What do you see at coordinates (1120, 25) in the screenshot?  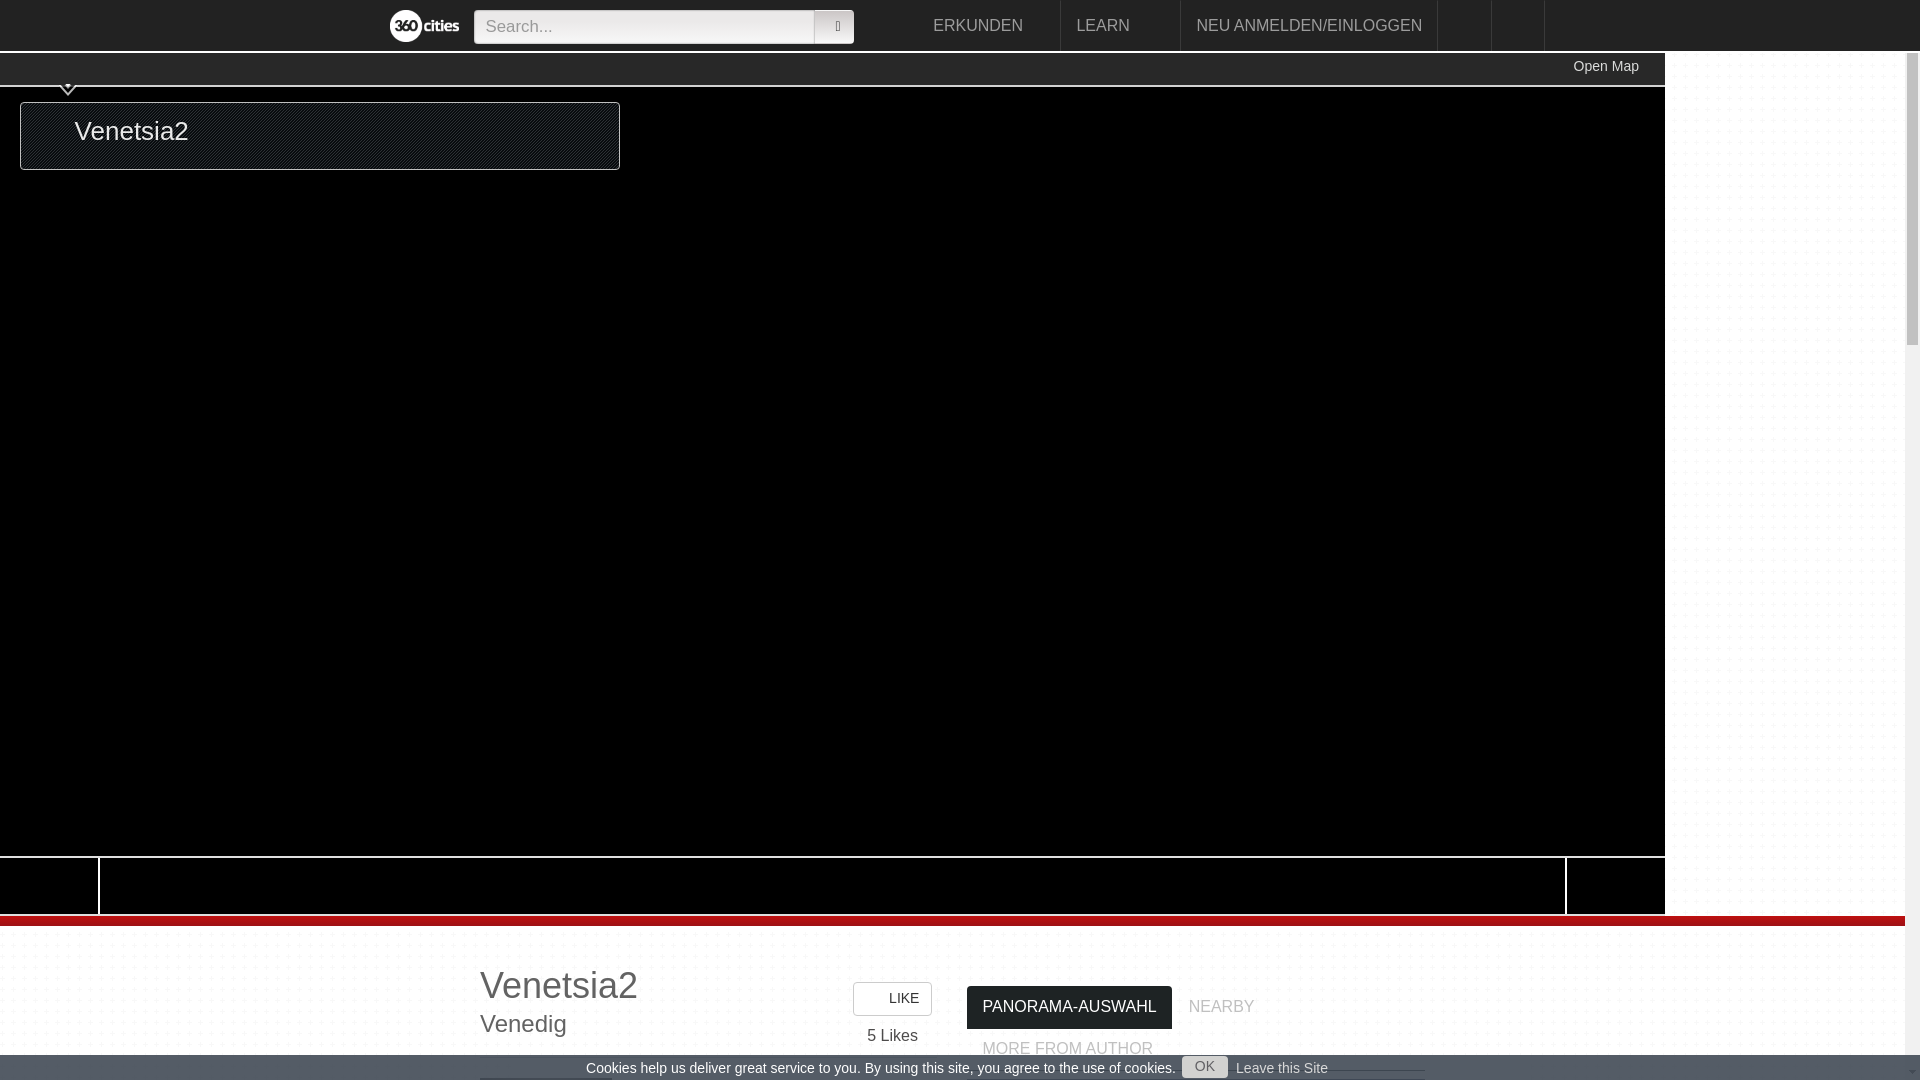 I see `LEARN` at bounding box center [1120, 25].